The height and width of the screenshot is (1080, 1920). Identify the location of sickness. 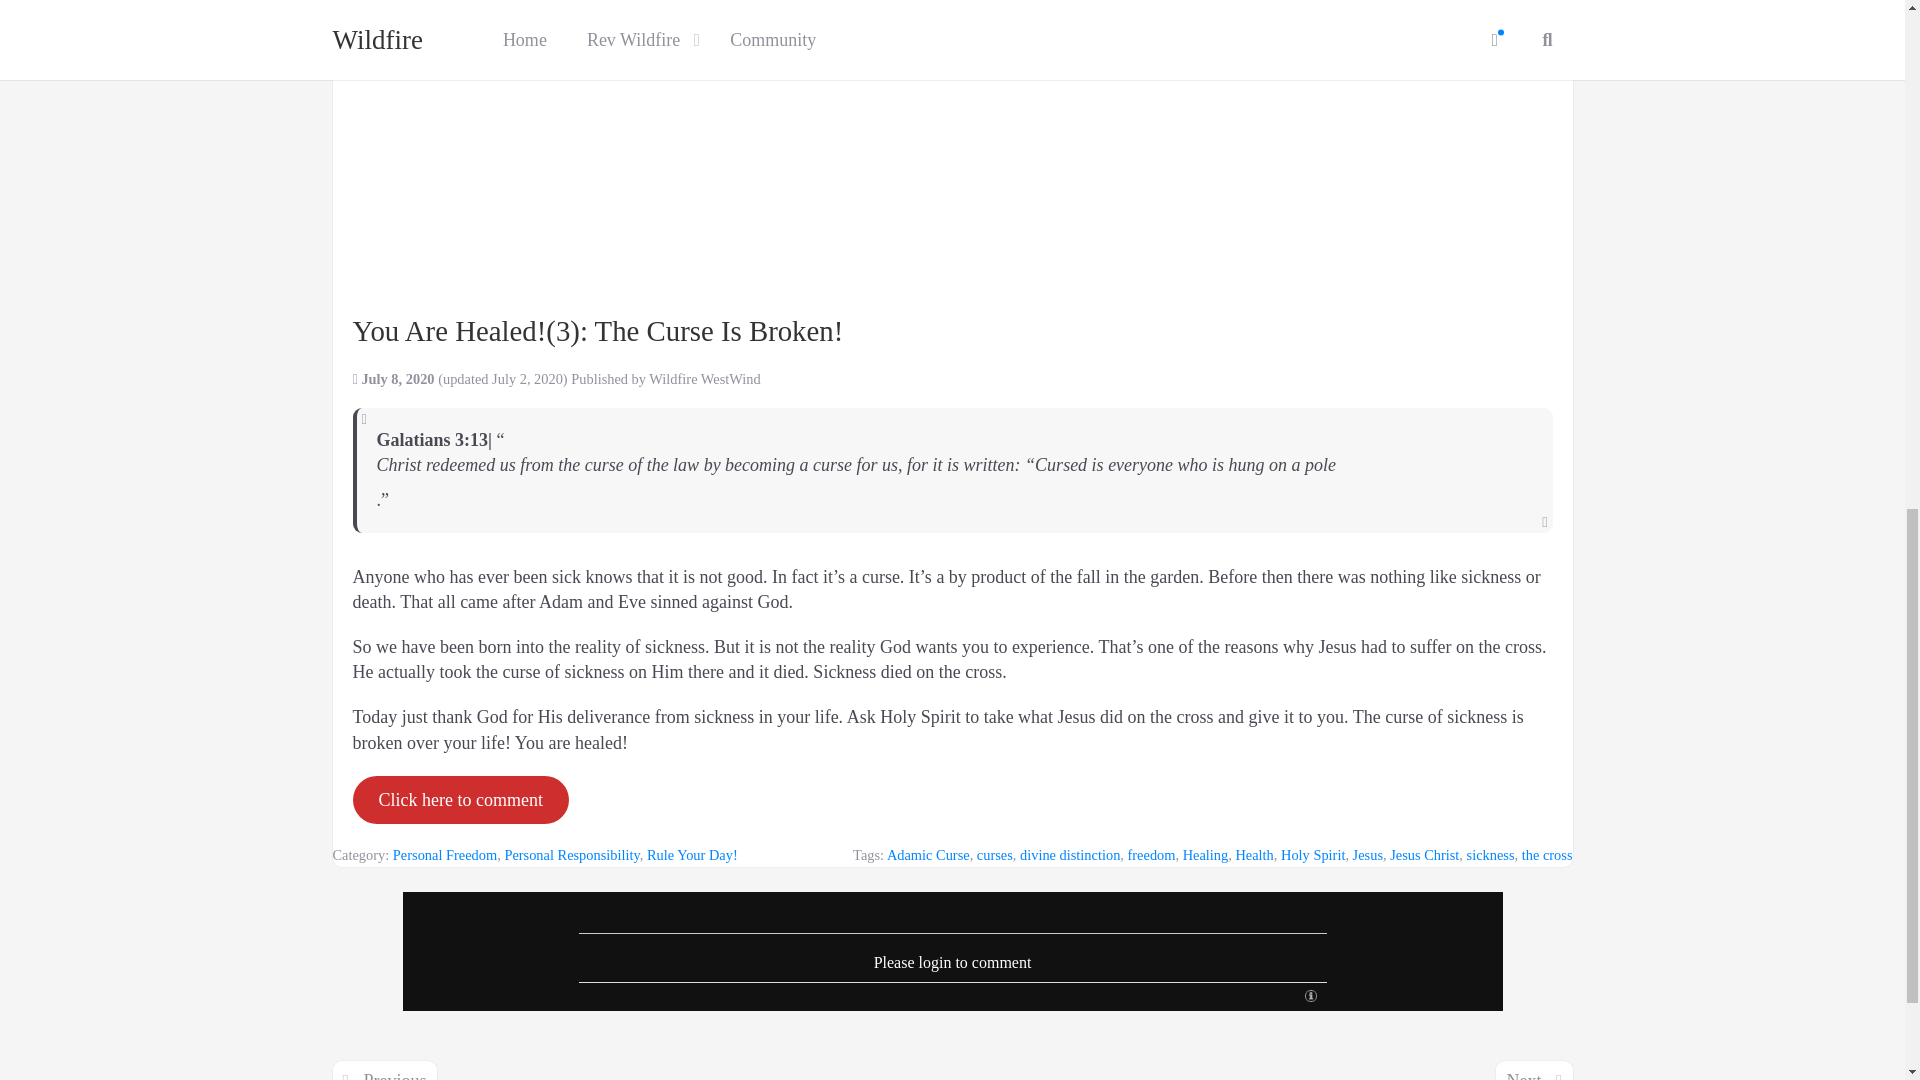
(1490, 854).